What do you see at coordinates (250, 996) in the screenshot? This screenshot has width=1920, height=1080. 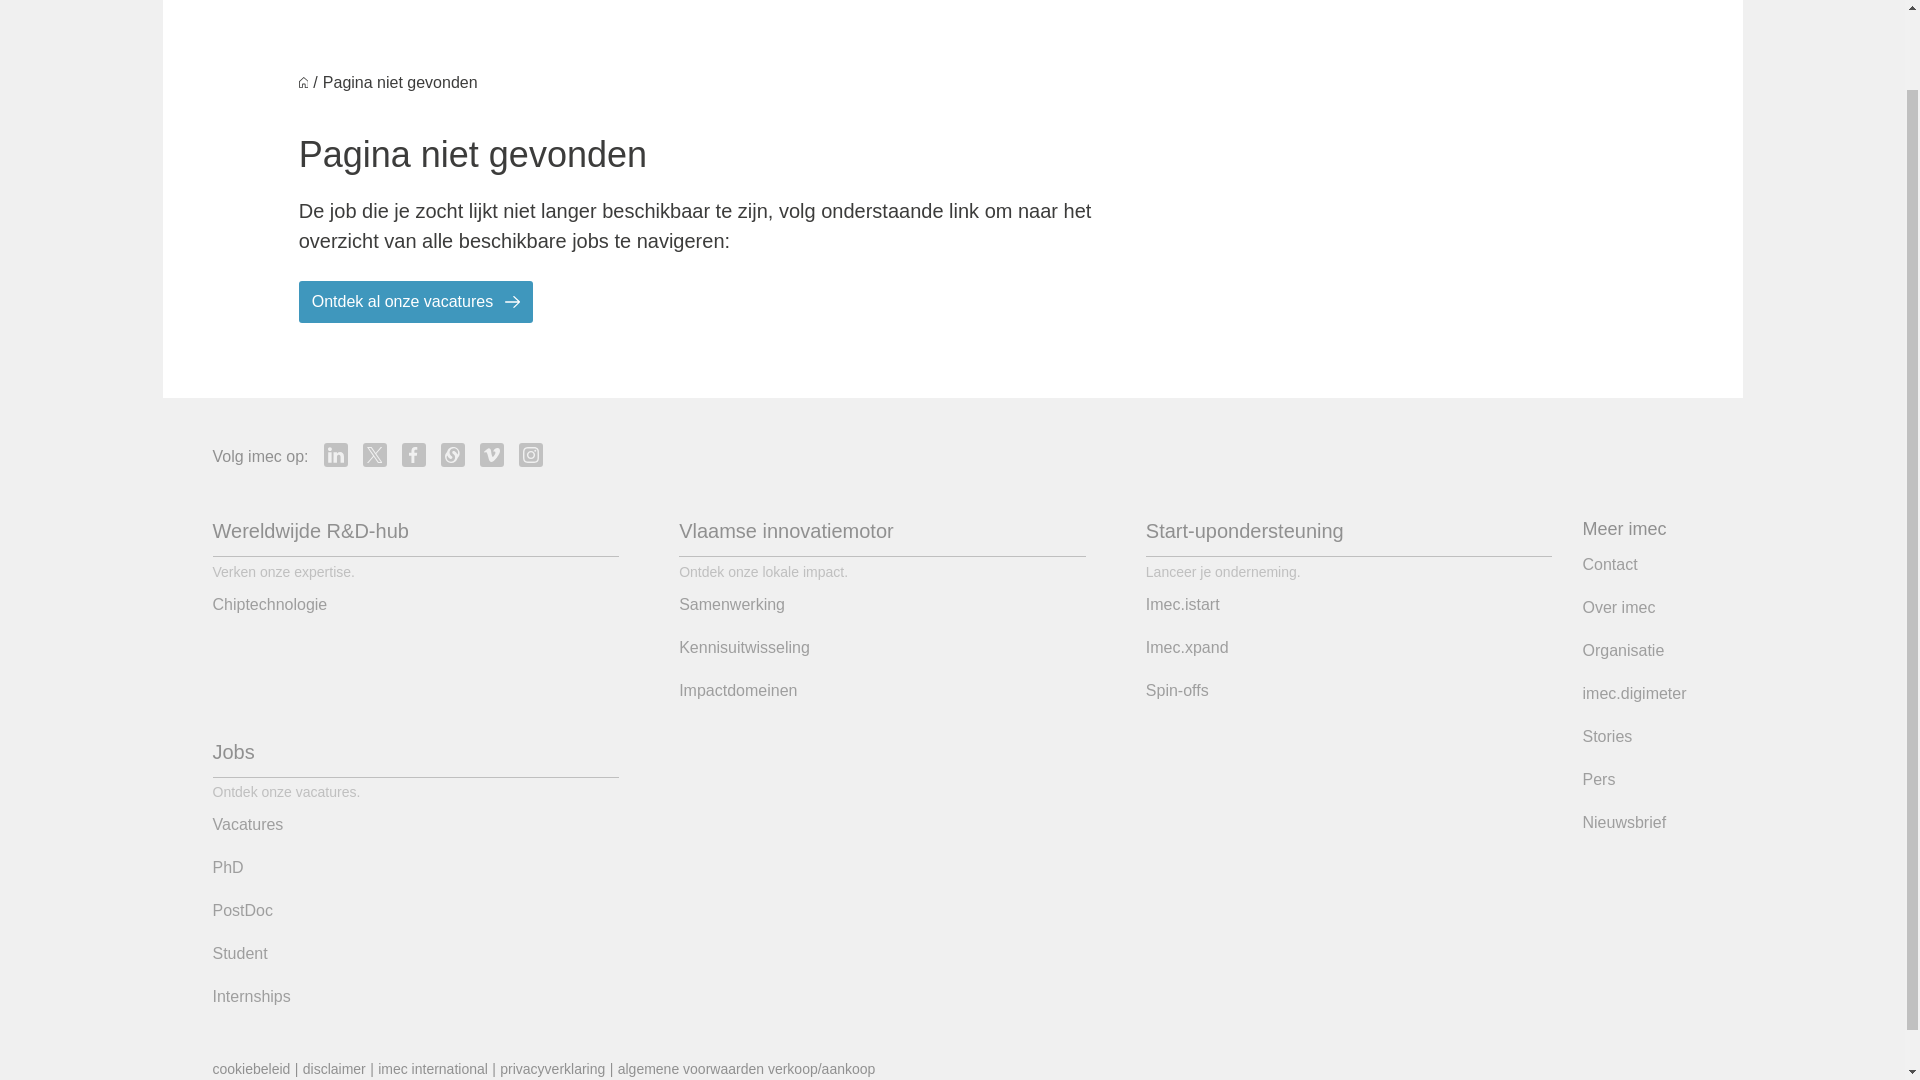 I see `Internships` at bounding box center [250, 996].